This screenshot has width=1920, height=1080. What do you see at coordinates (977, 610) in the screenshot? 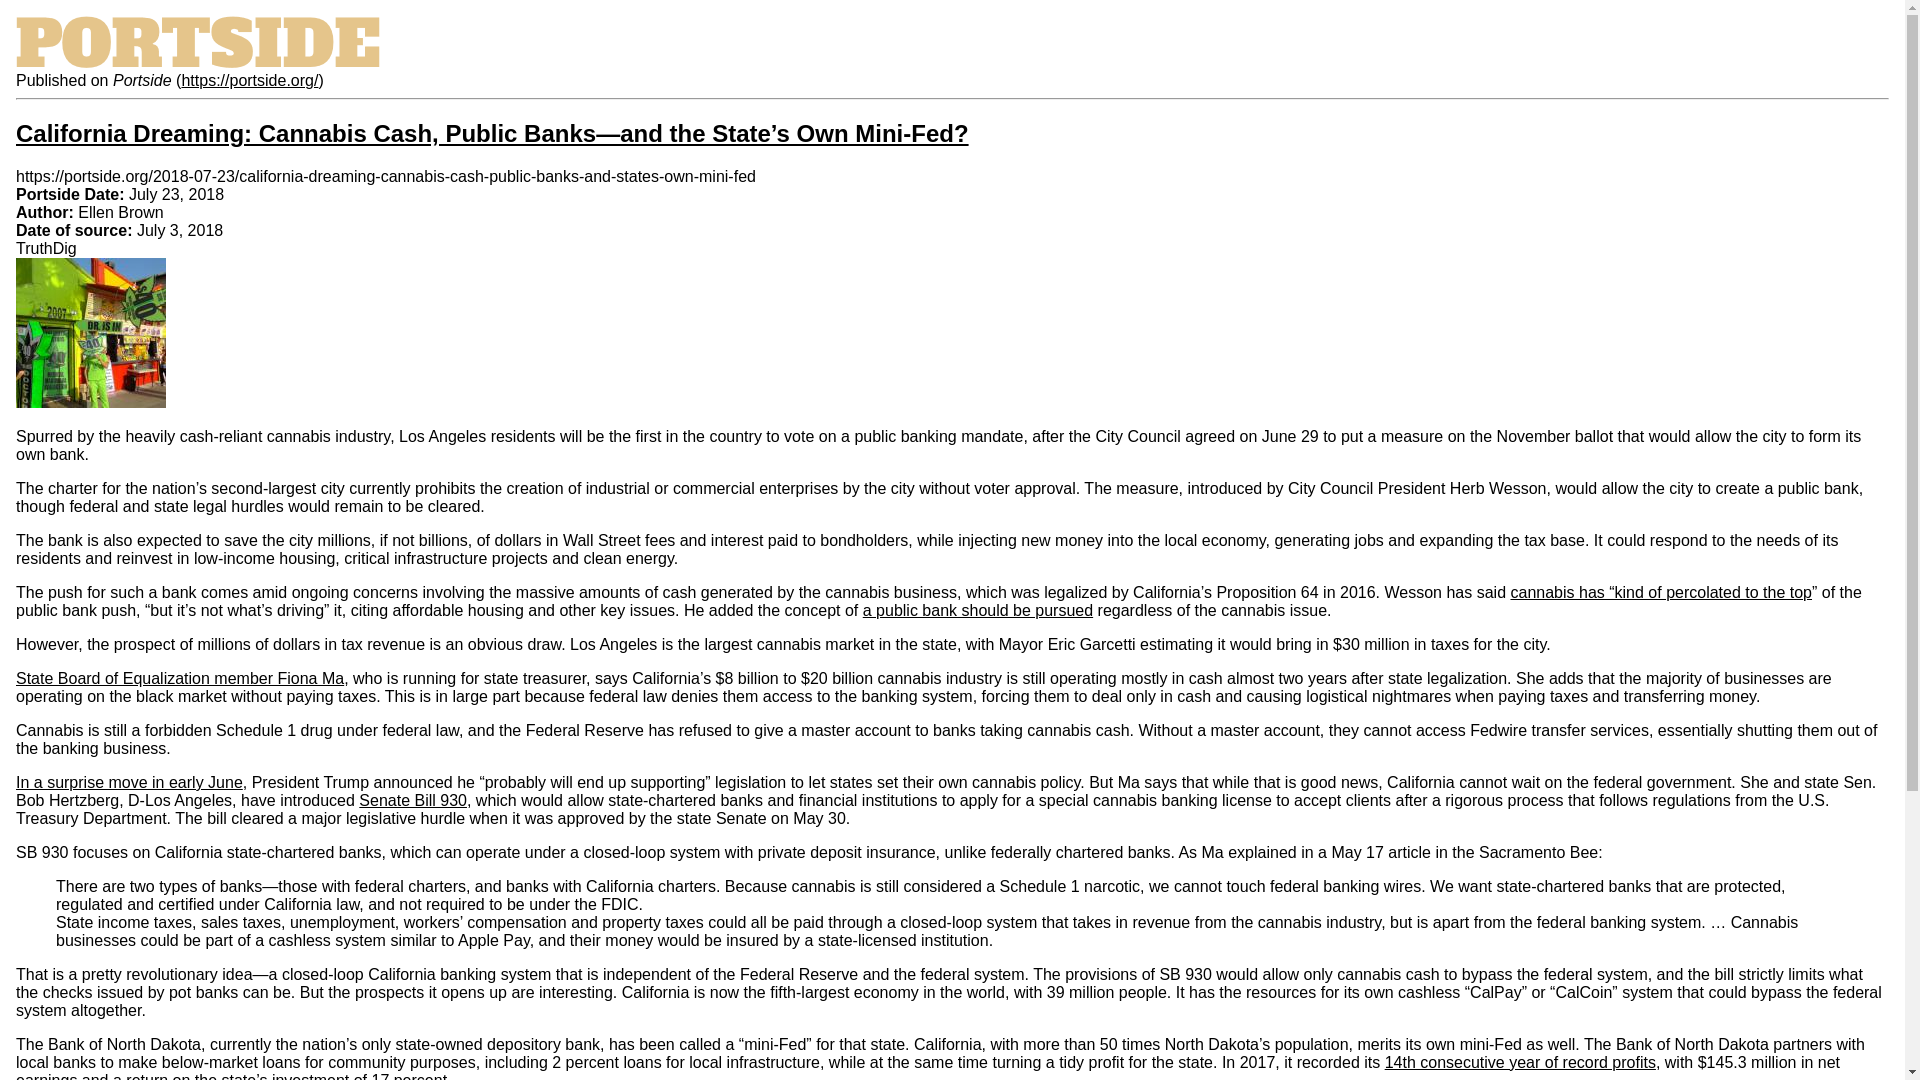
I see `a public bank should be pursued` at bounding box center [977, 610].